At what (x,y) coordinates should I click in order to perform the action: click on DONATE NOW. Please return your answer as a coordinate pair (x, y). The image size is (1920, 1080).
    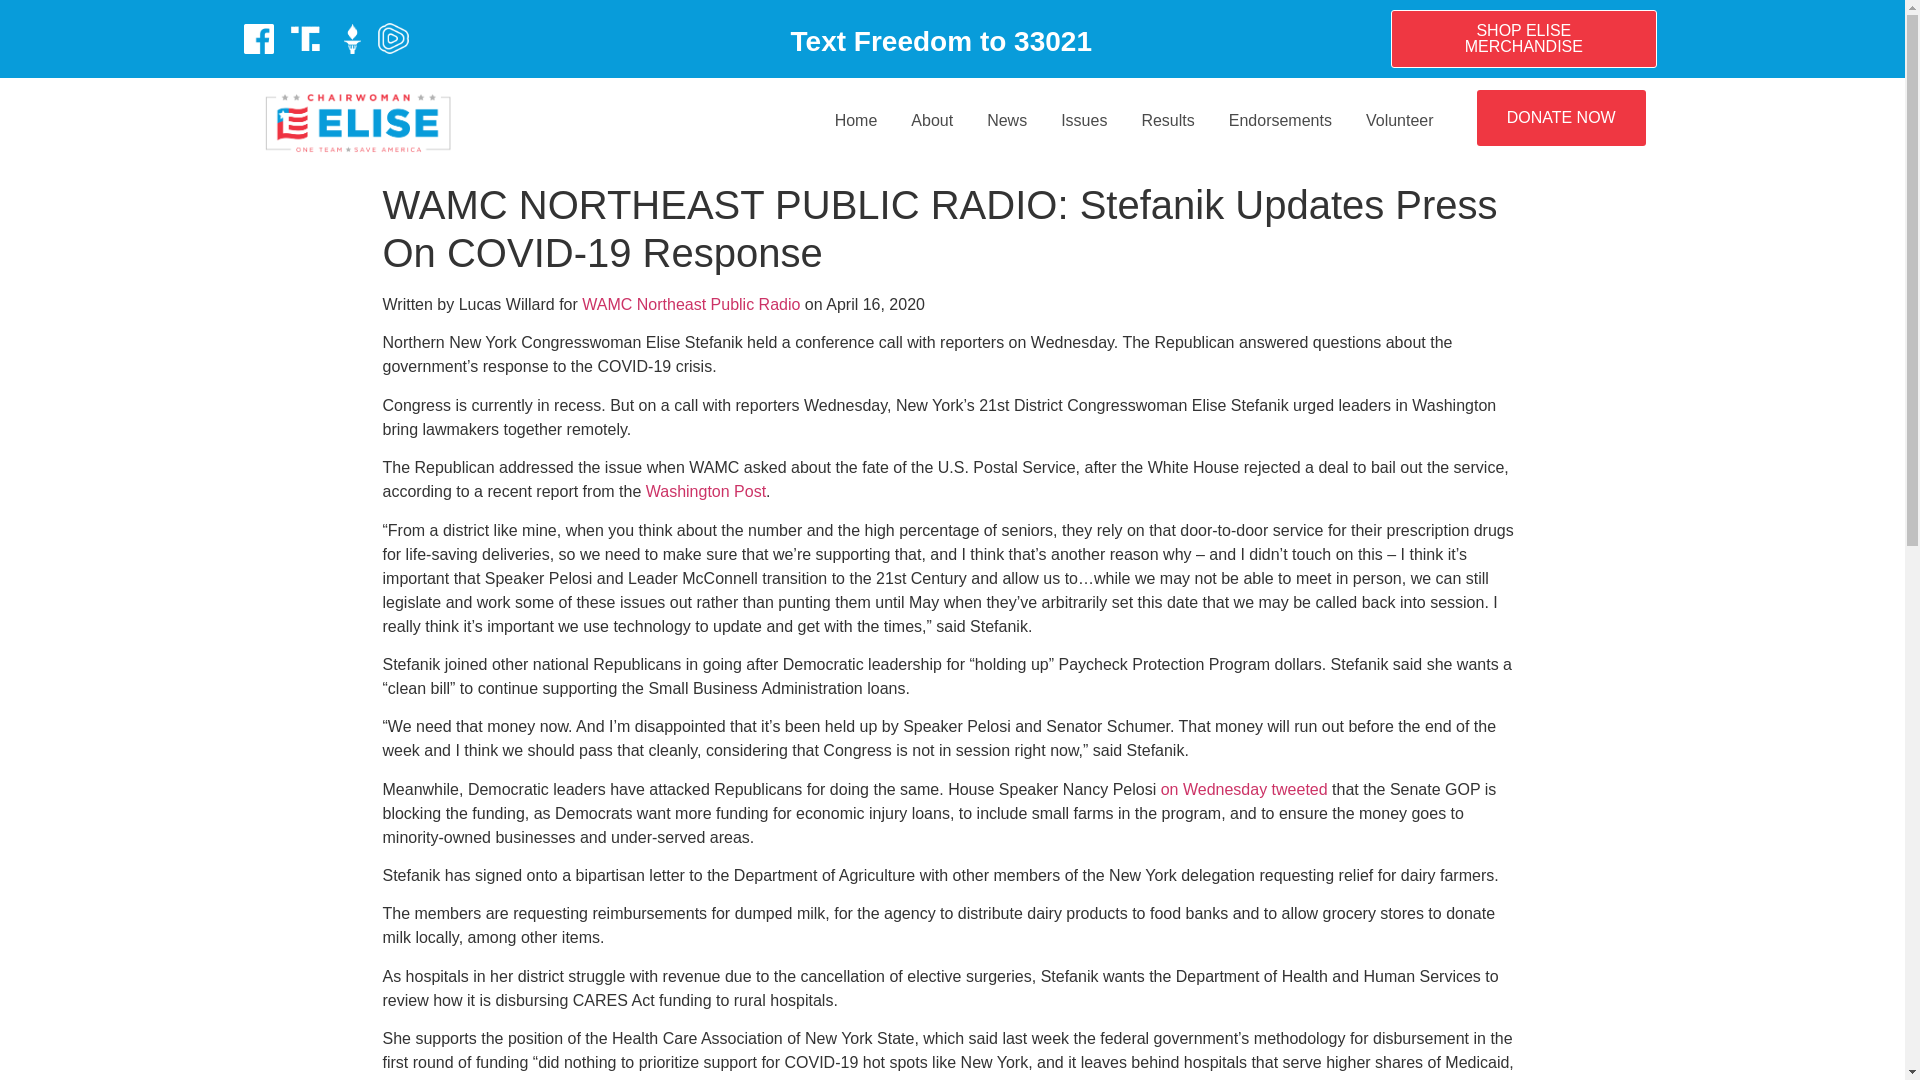
    Looking at the image, I should click on (1560, 117).